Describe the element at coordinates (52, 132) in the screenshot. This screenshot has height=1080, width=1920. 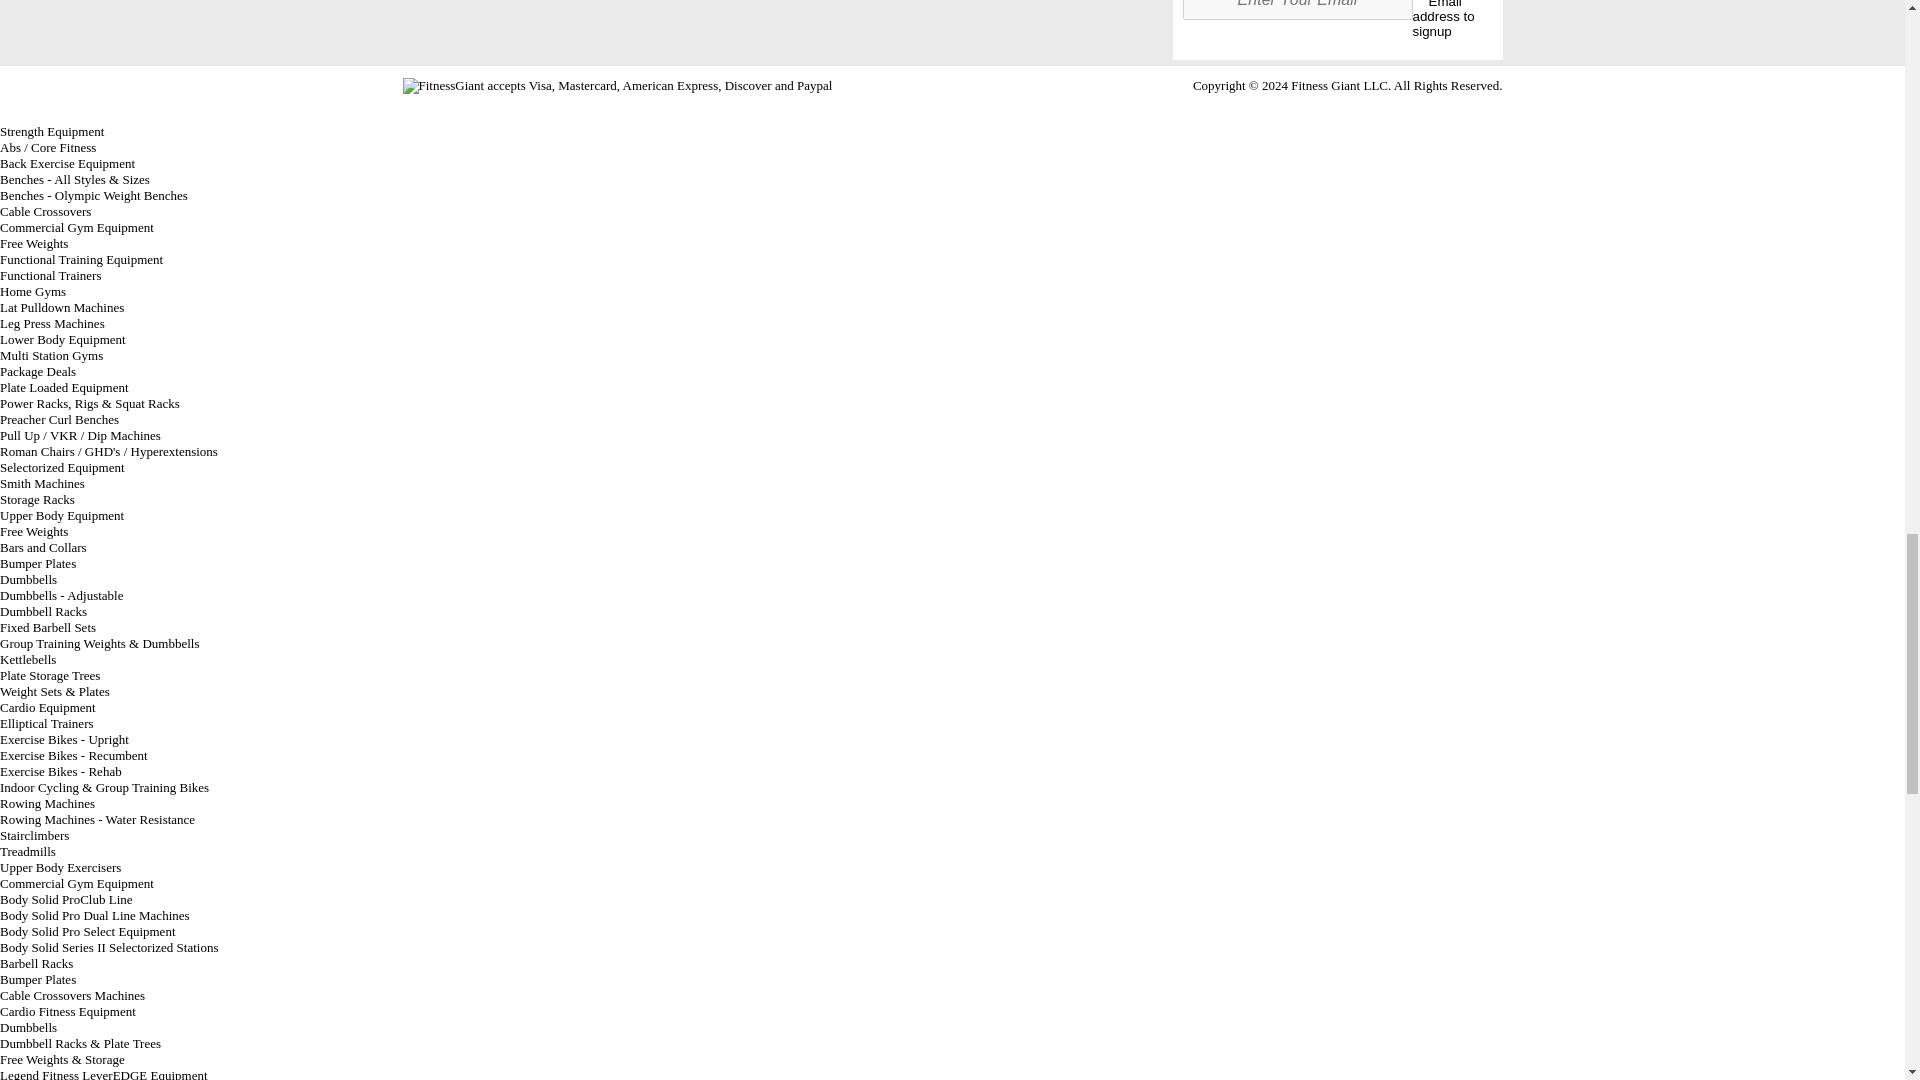
I see `Strength Equipment` at that location.